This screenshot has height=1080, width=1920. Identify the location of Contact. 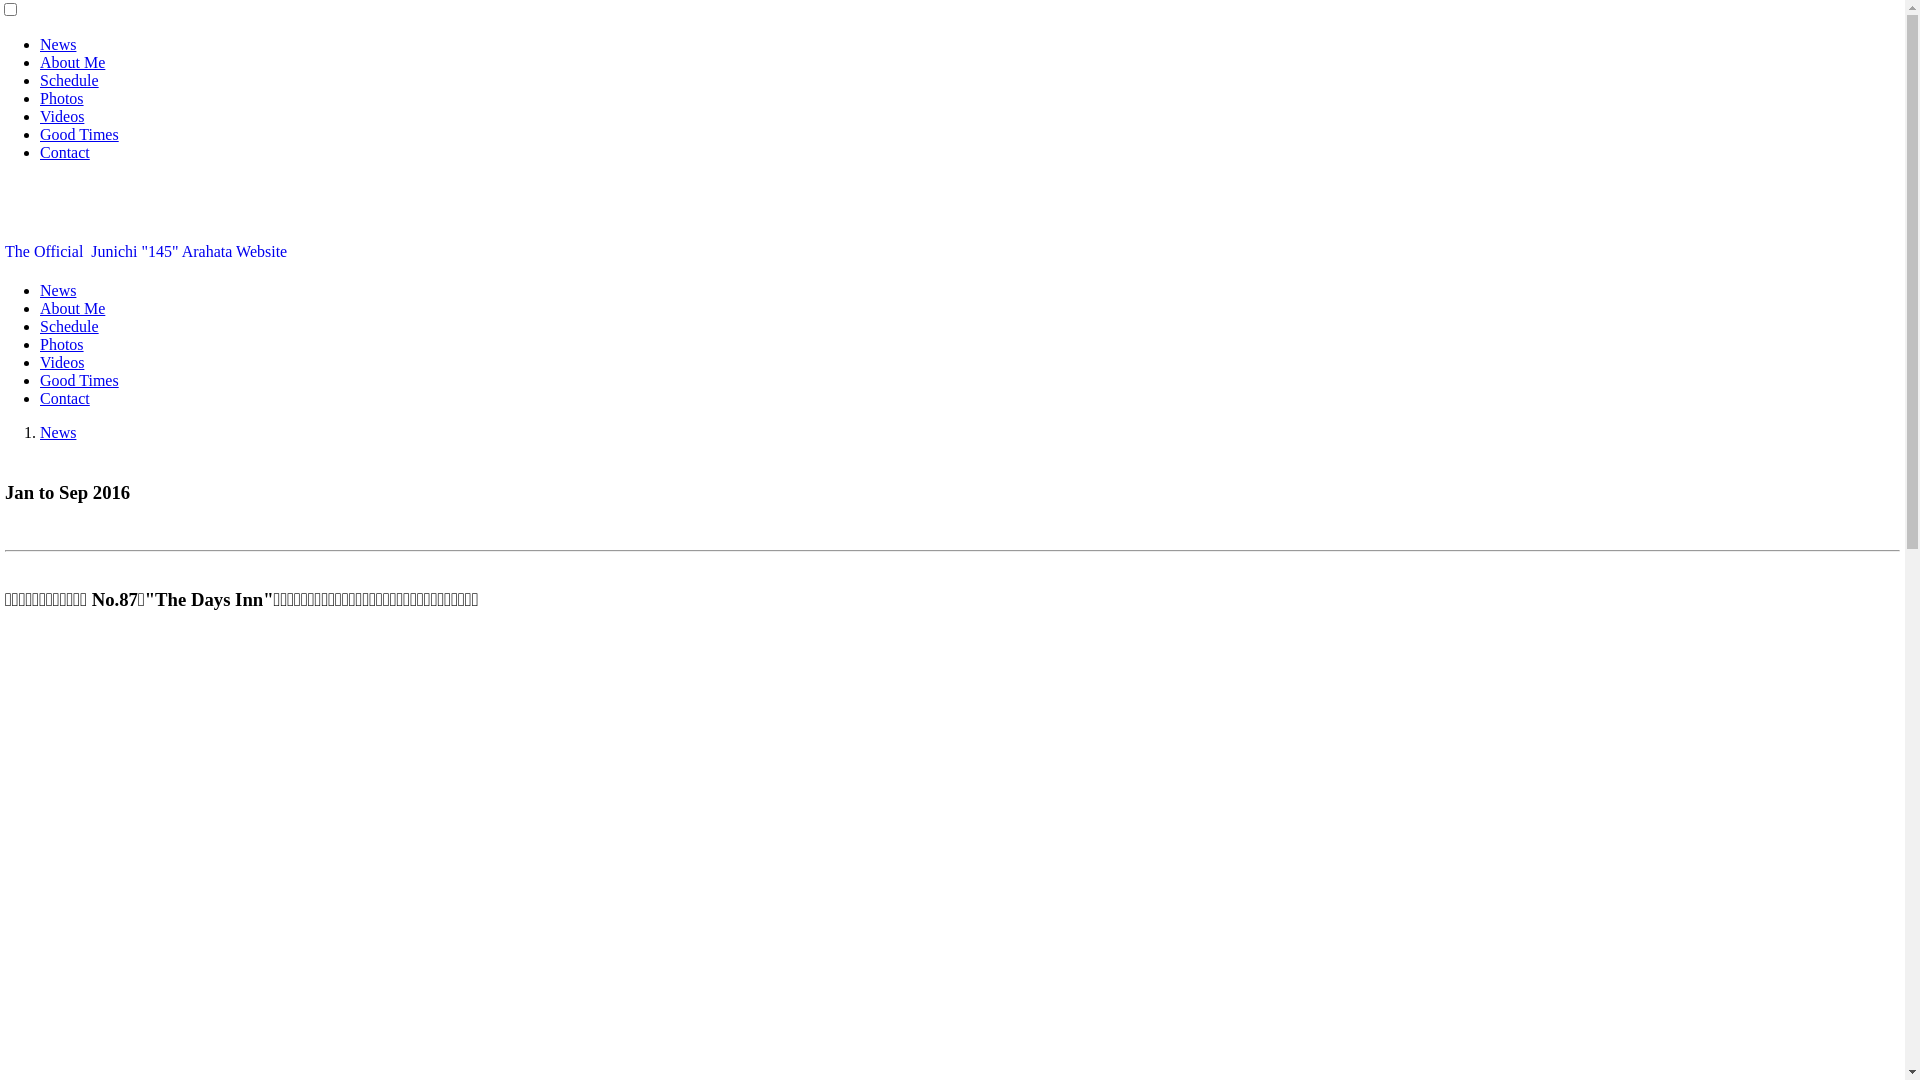
(65, 152).